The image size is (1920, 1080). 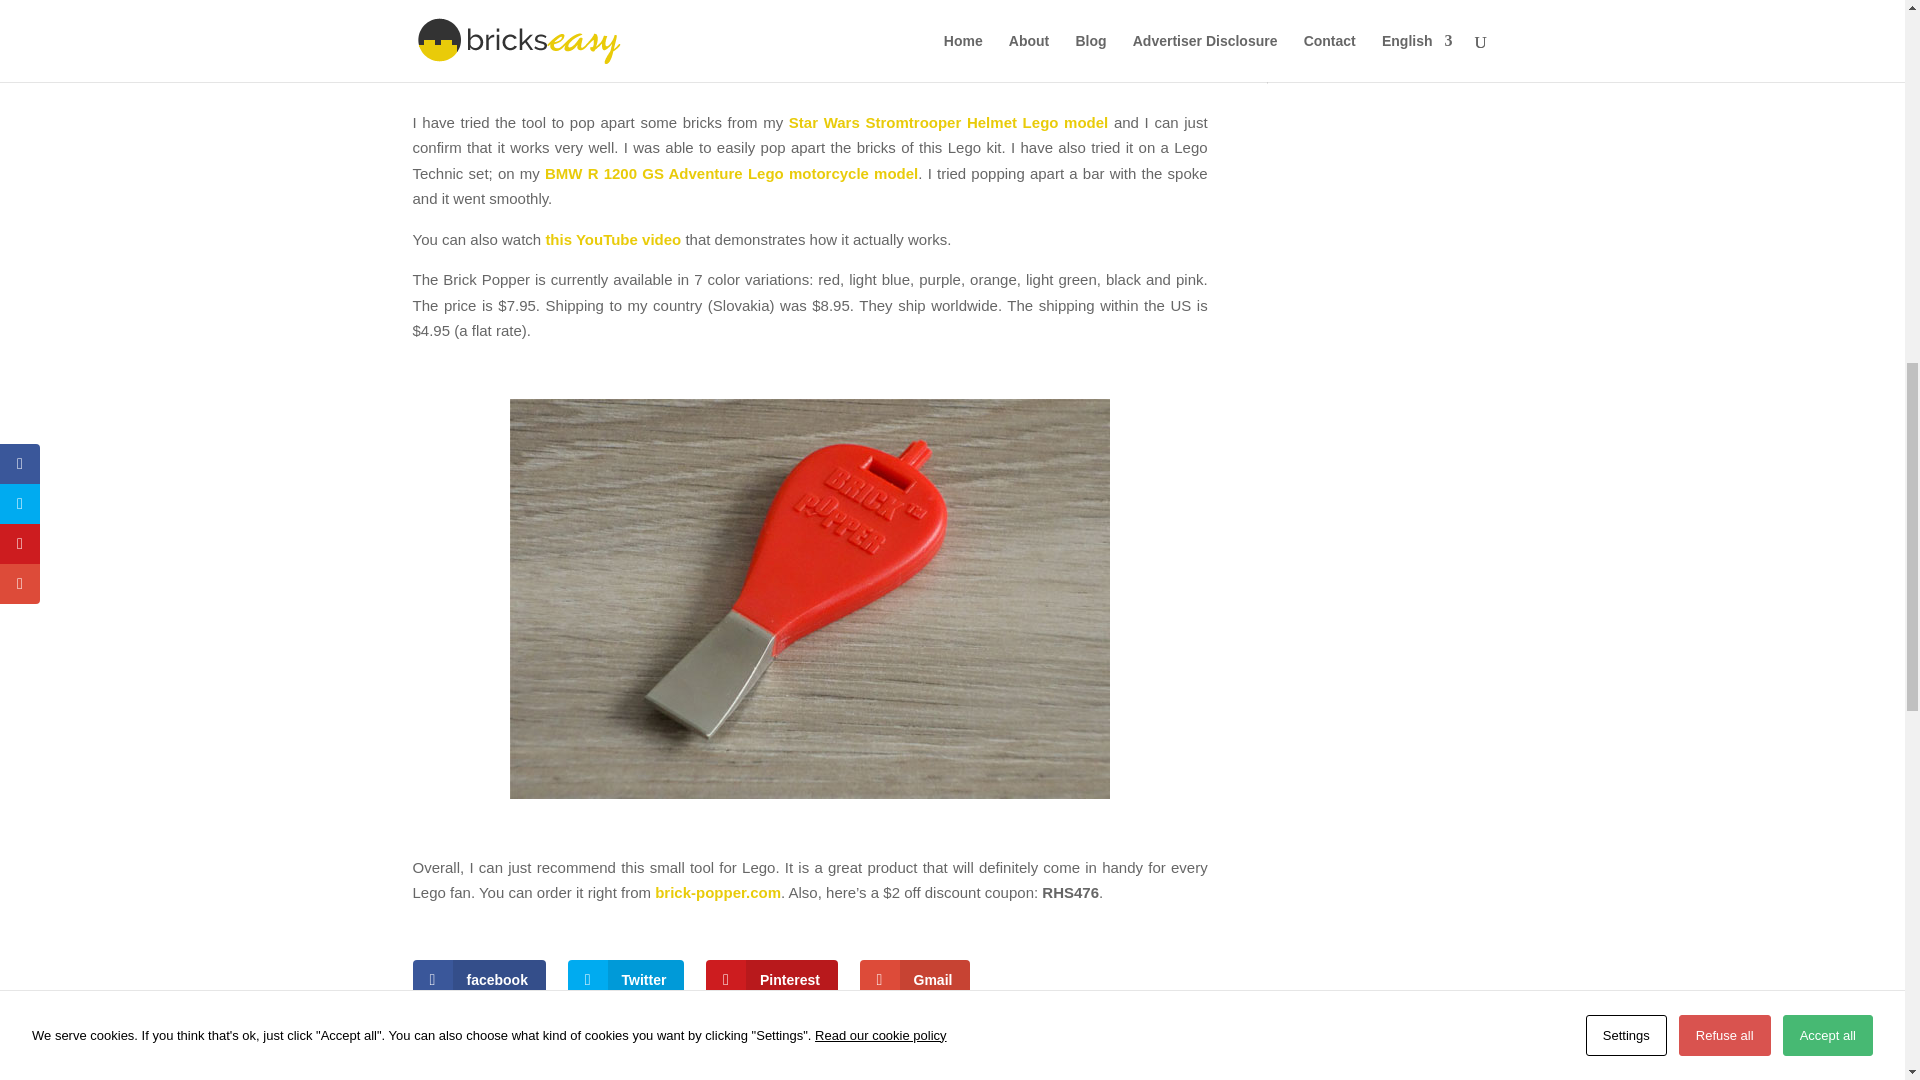 I want to click on Twitter, so click(x=626, y=980).